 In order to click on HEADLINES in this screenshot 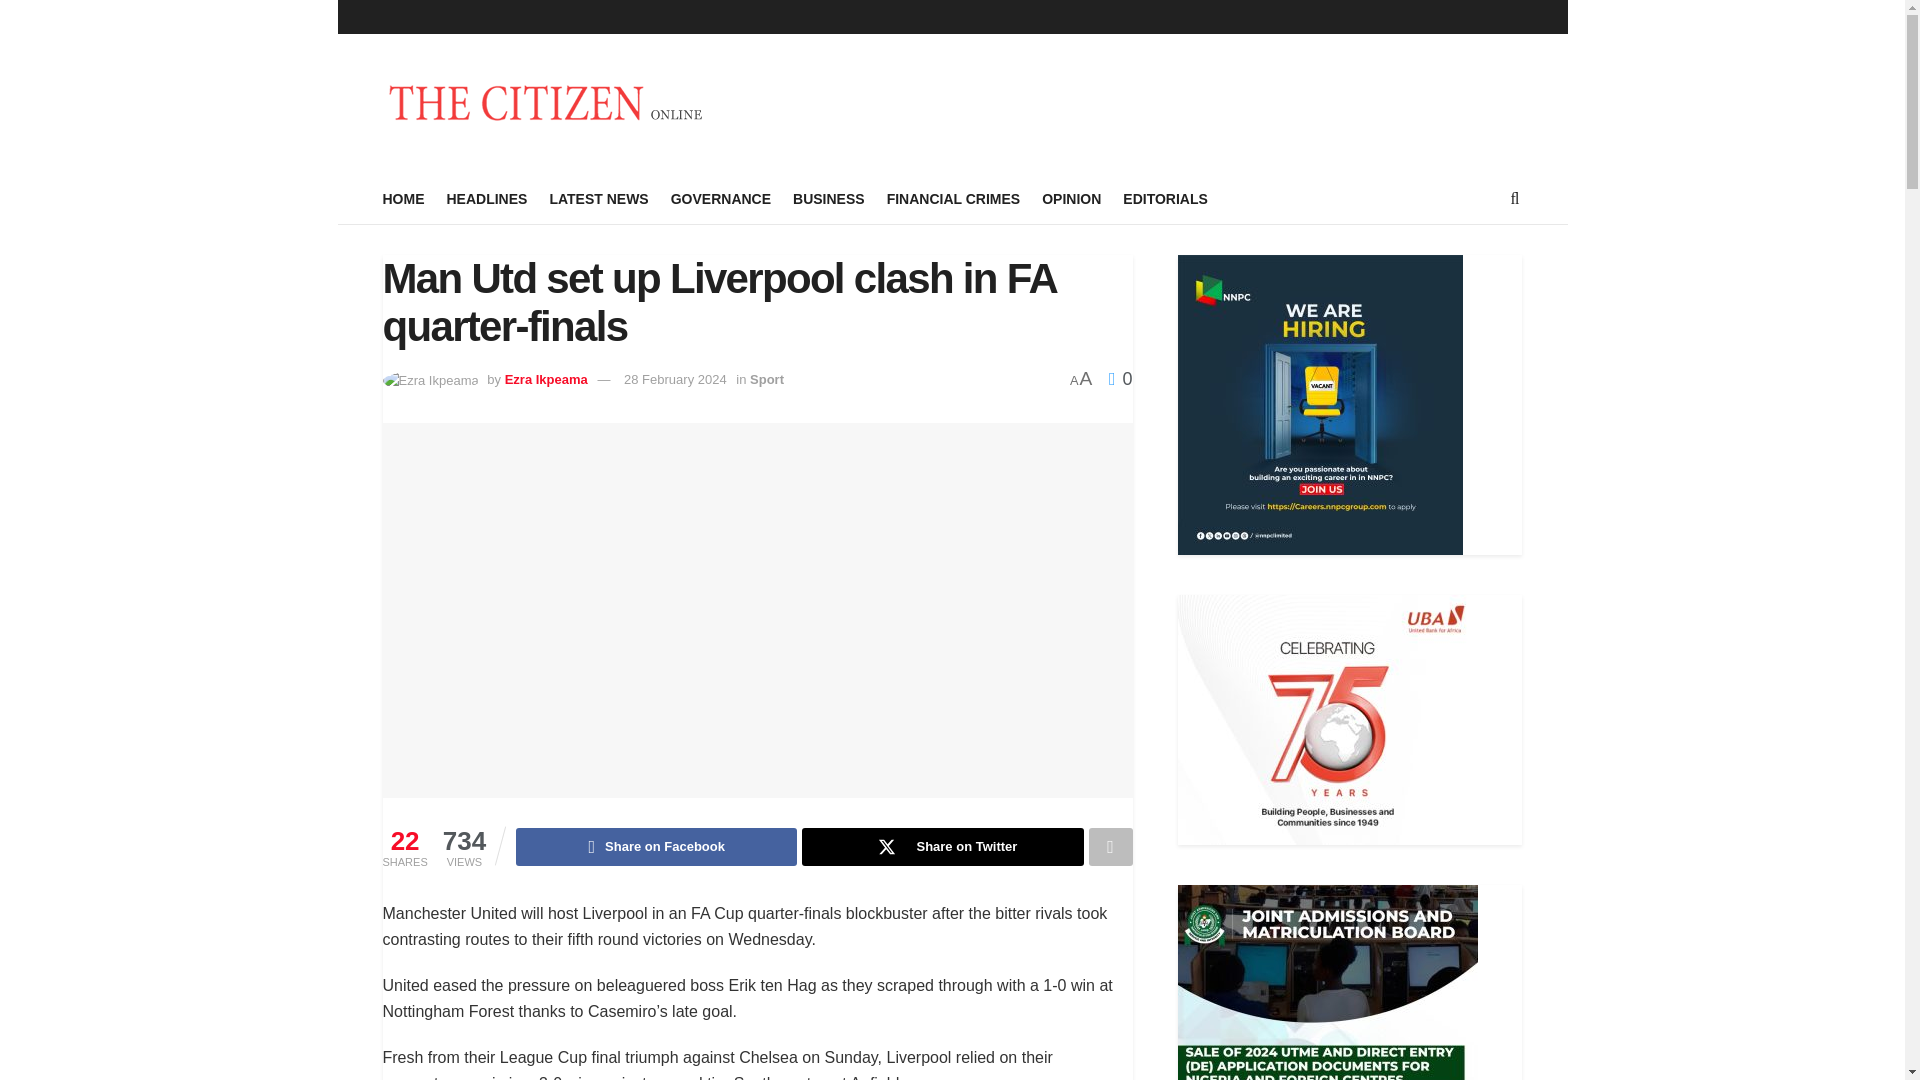, I will do `click(486, 198)`.